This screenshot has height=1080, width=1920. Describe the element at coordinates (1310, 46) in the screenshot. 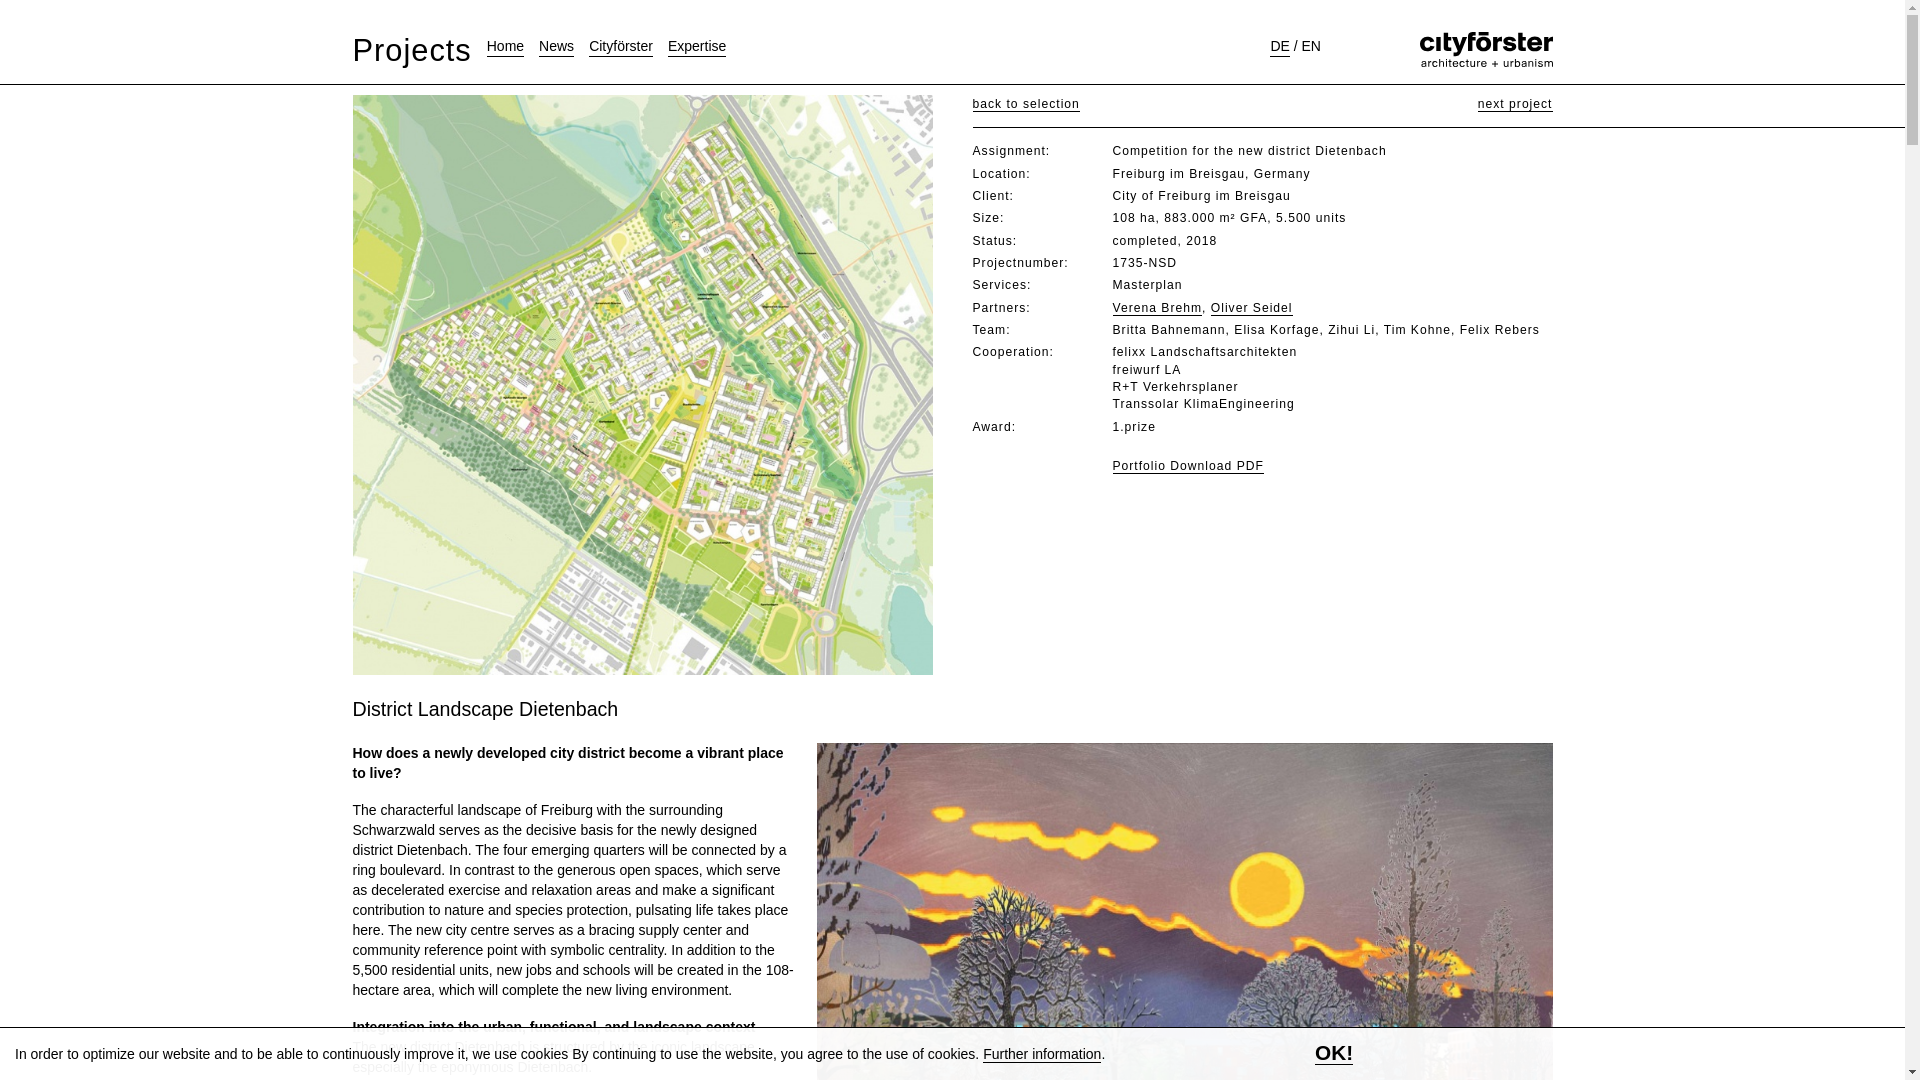

I see `en` at that location.